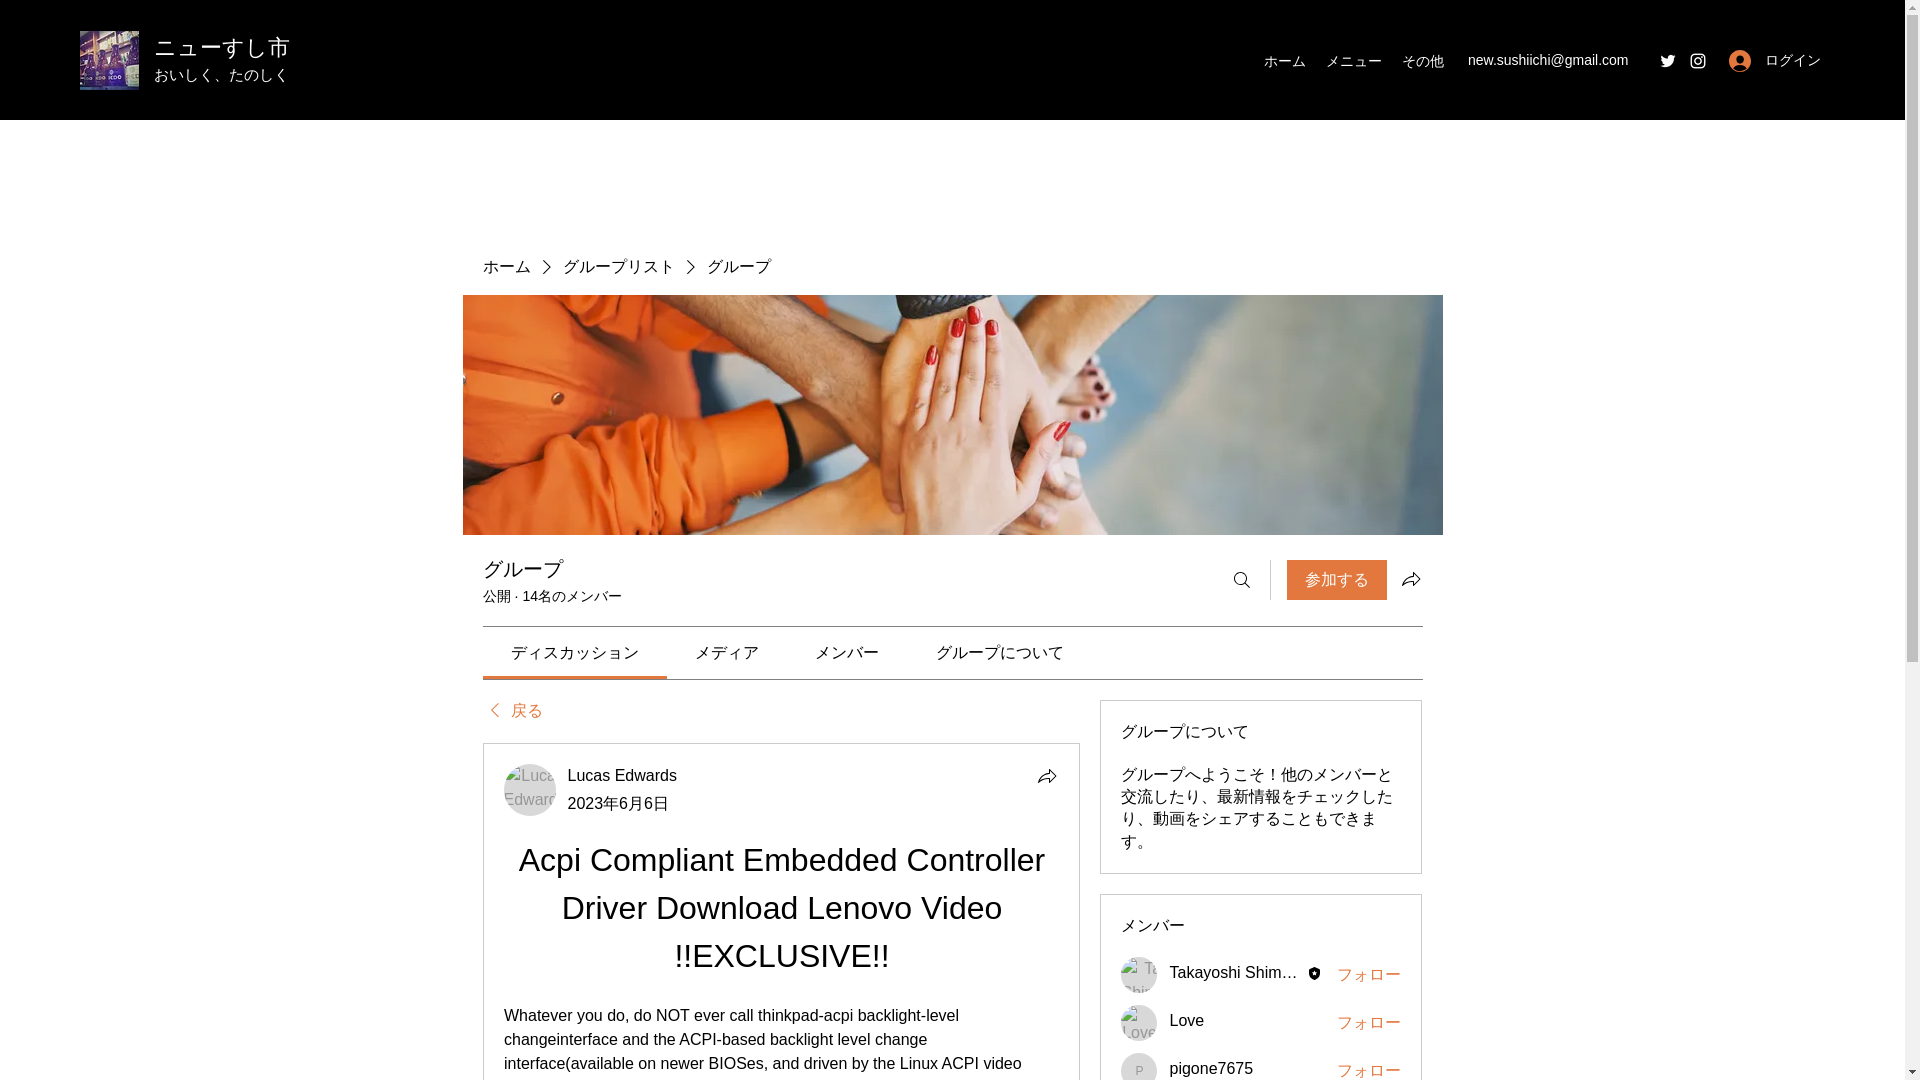 This screenshot has height=1080, width=1920. I want to click on Love, so click(1186, 1020).